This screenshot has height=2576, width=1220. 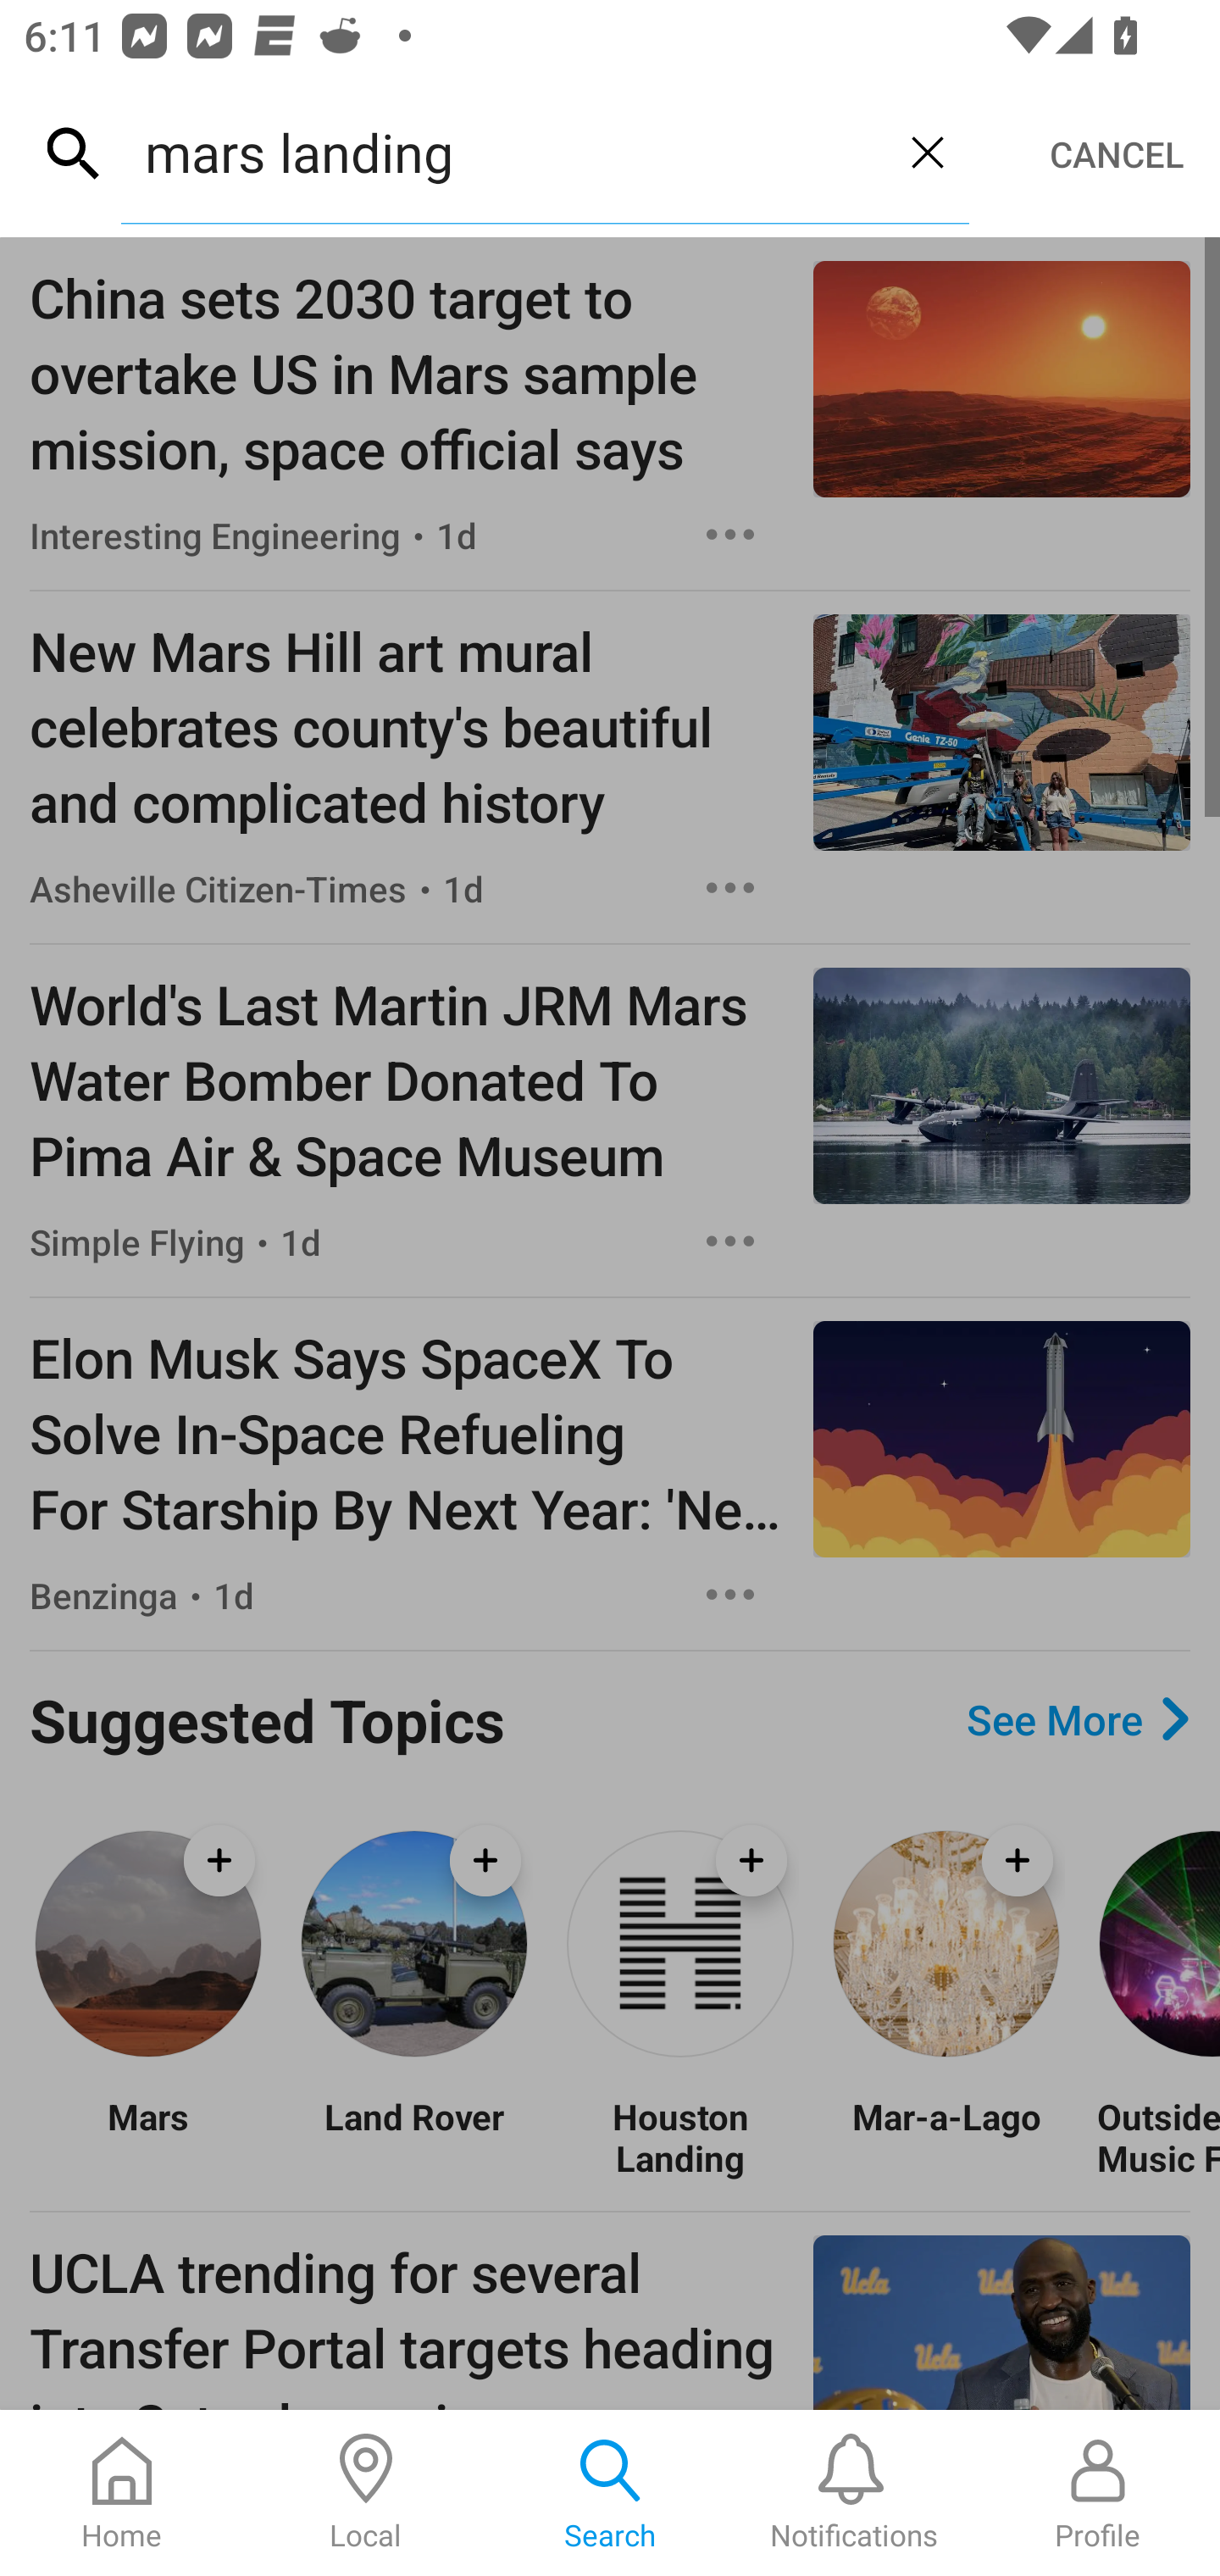 I want to click on Houston Landing, so click(x=679, y=2136).